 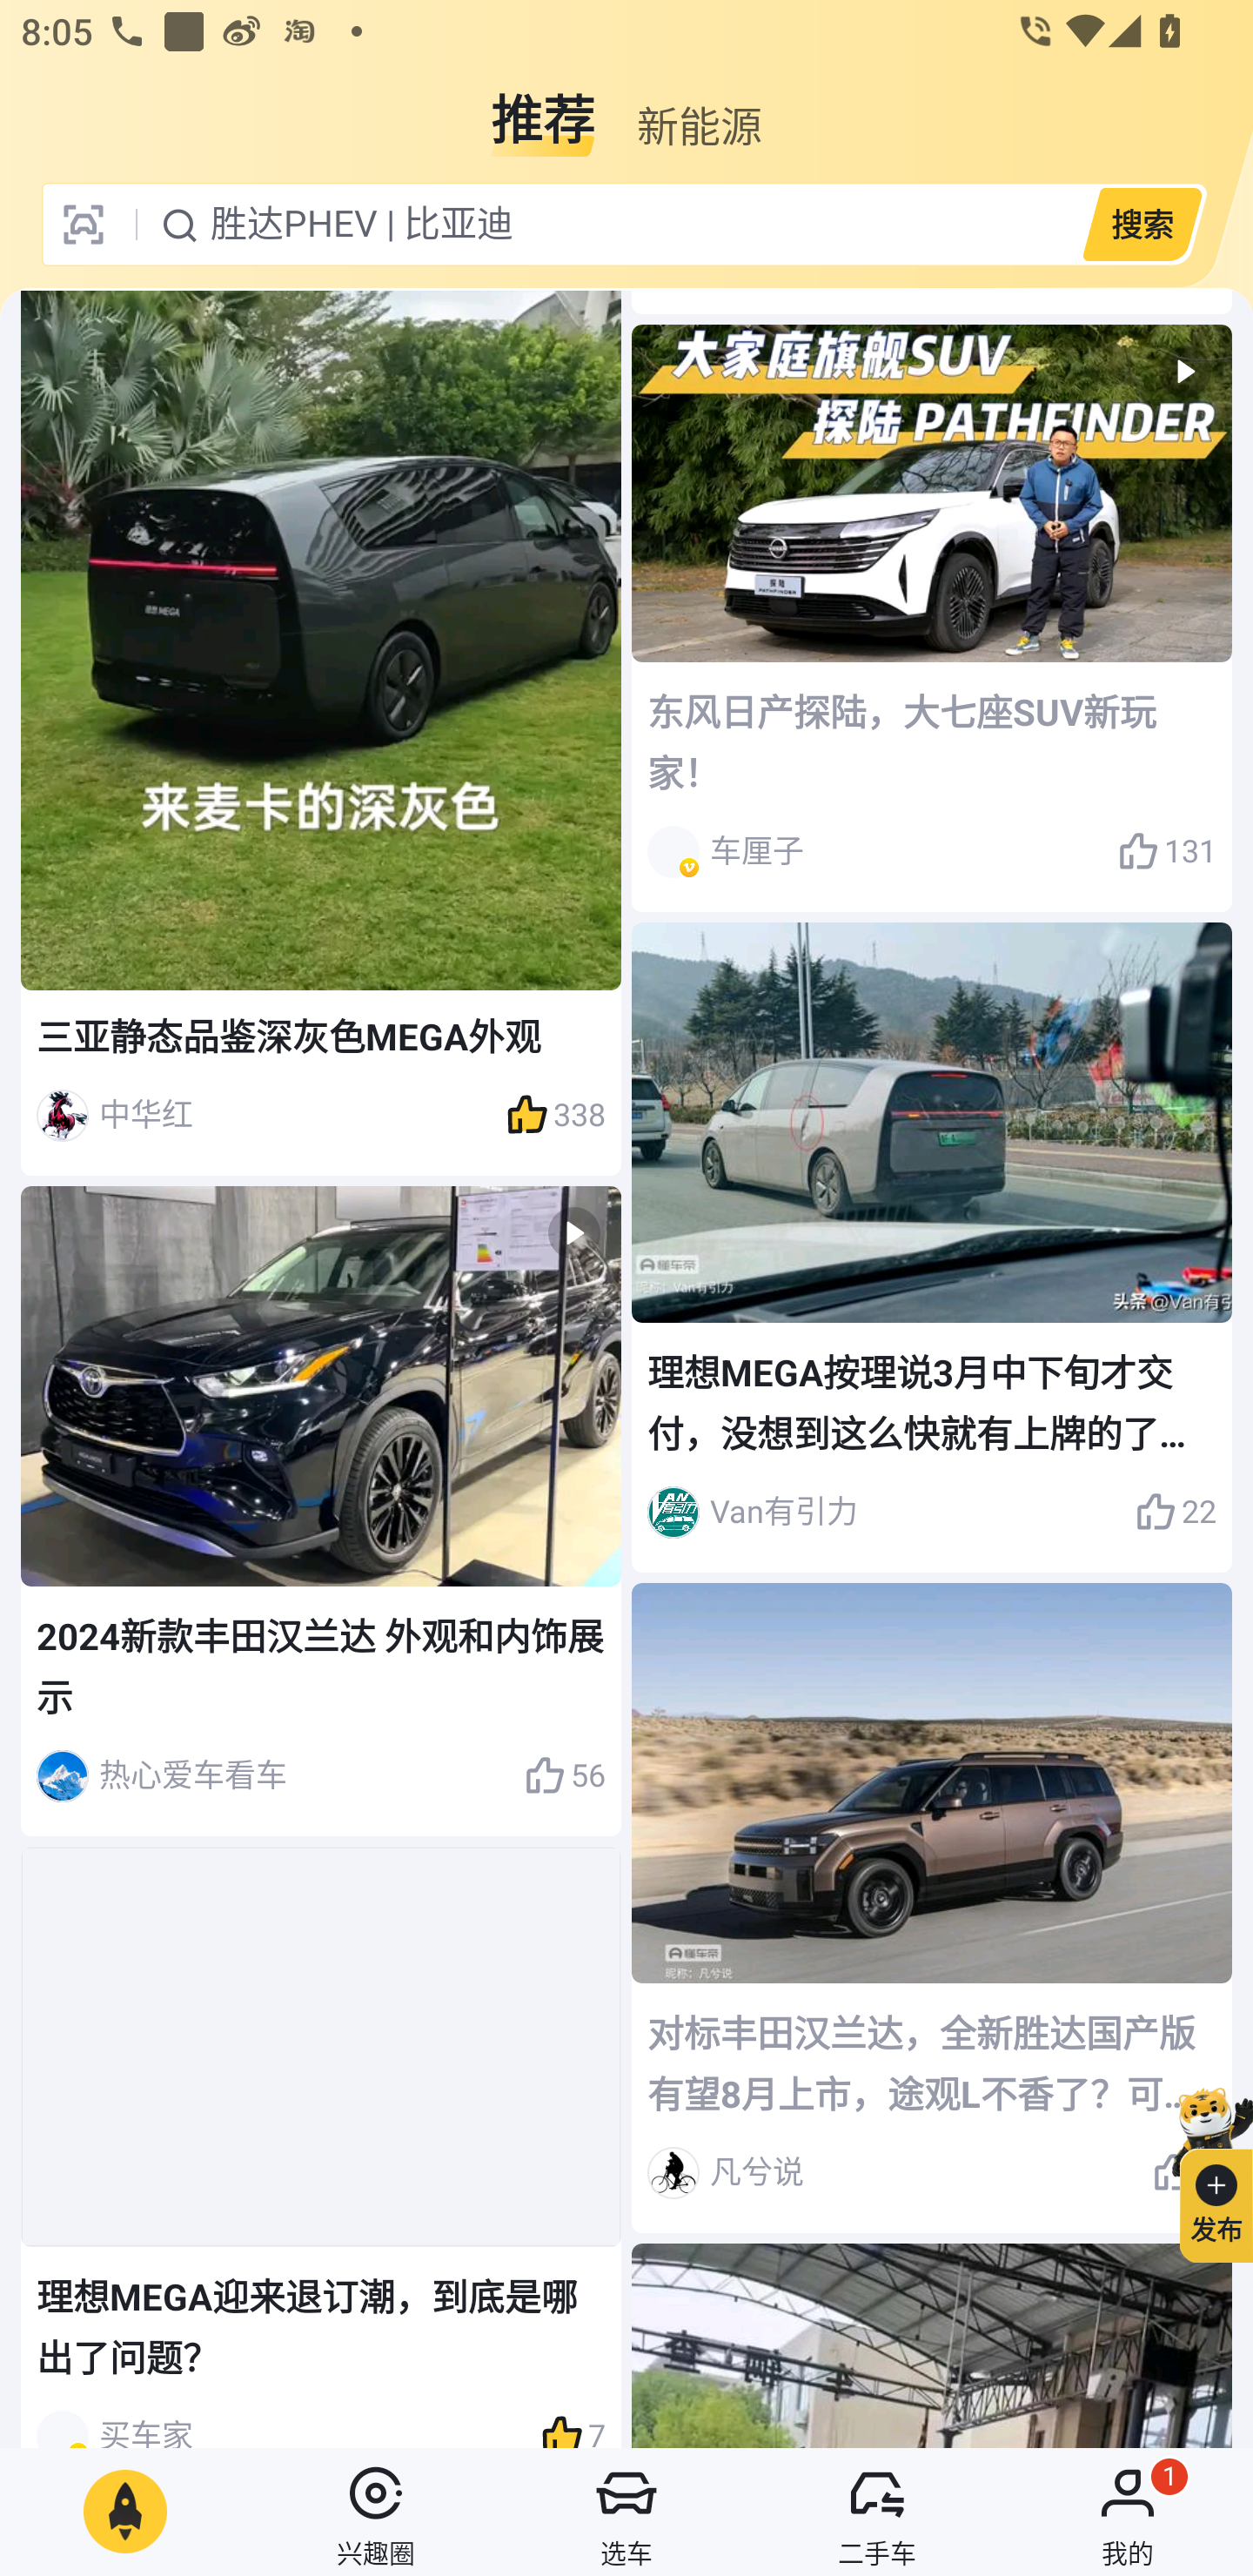 I want to click on  2024新款丰田汉兰达 外观和内饰展示 热心爱车看车 56, so click(x=321, y=1511).